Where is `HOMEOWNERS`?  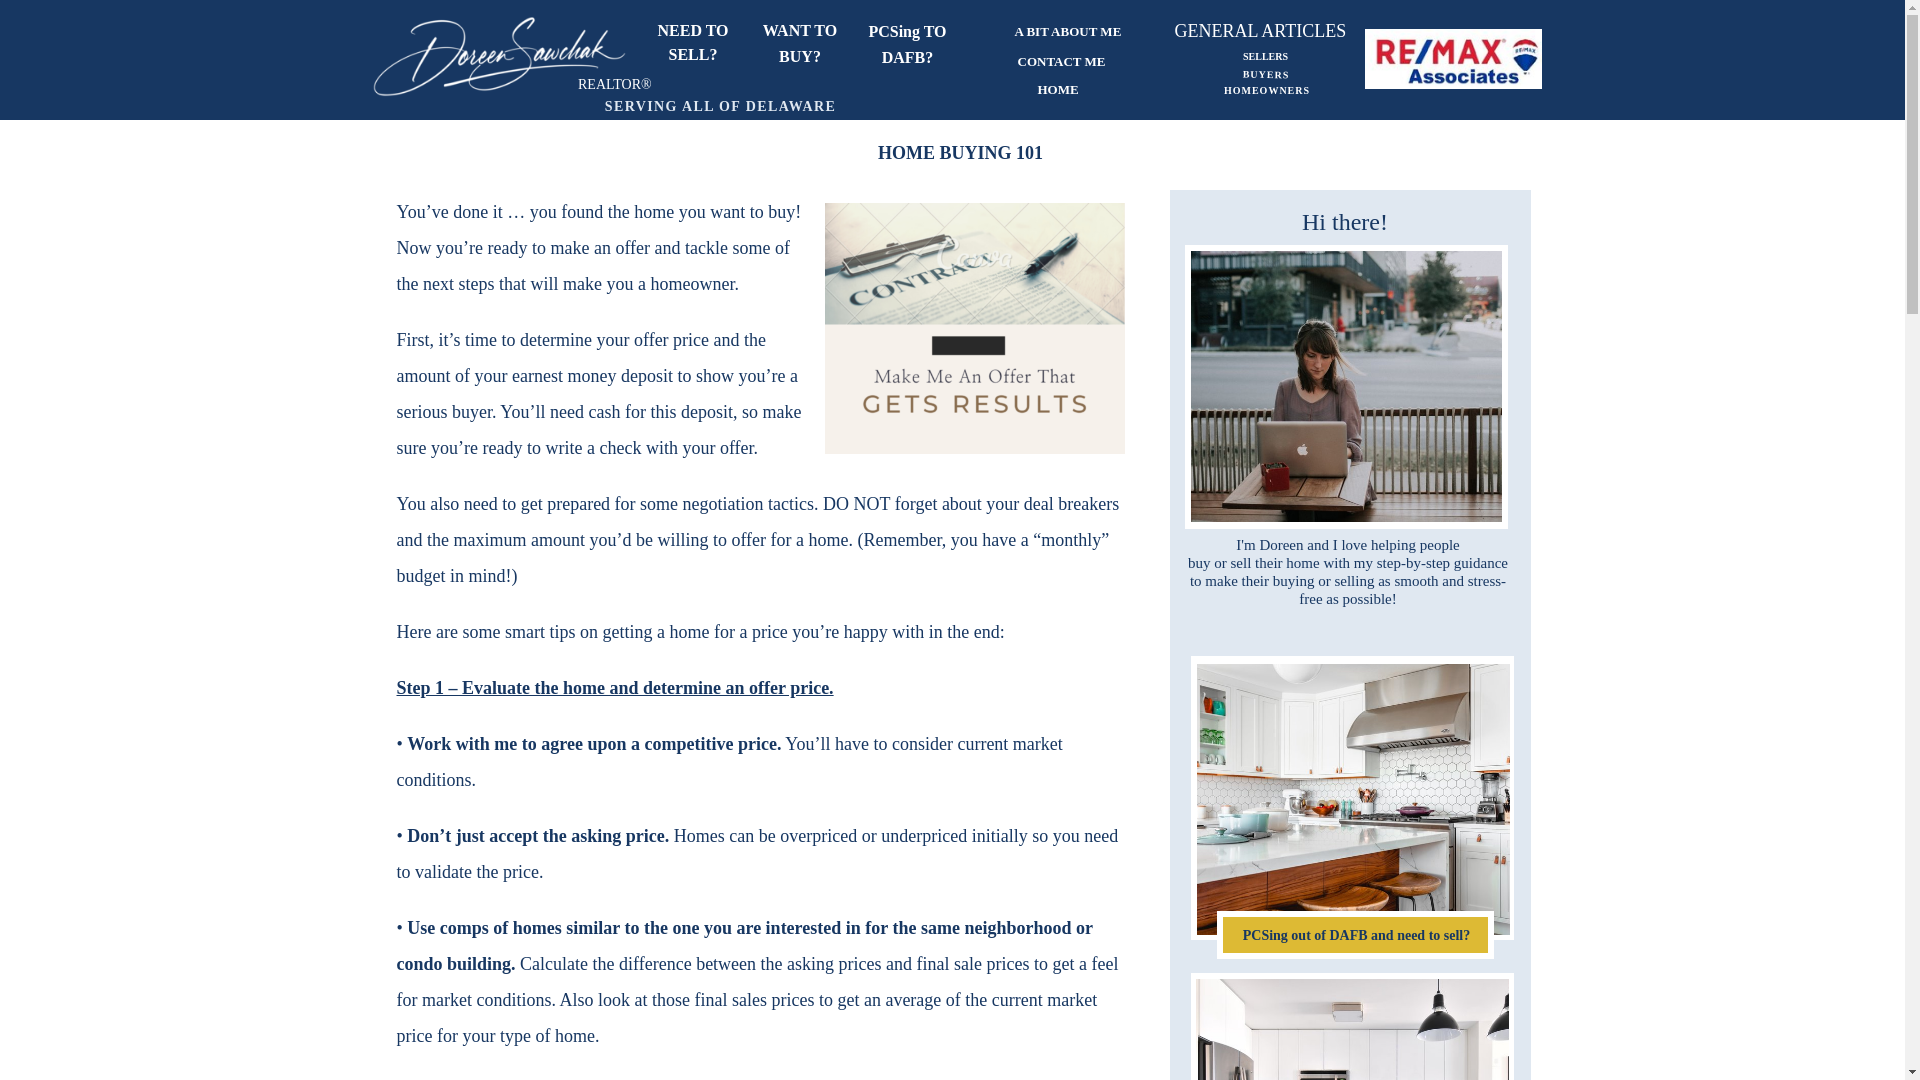
HOMEOWNERS is located at coordinates (1266, 93).